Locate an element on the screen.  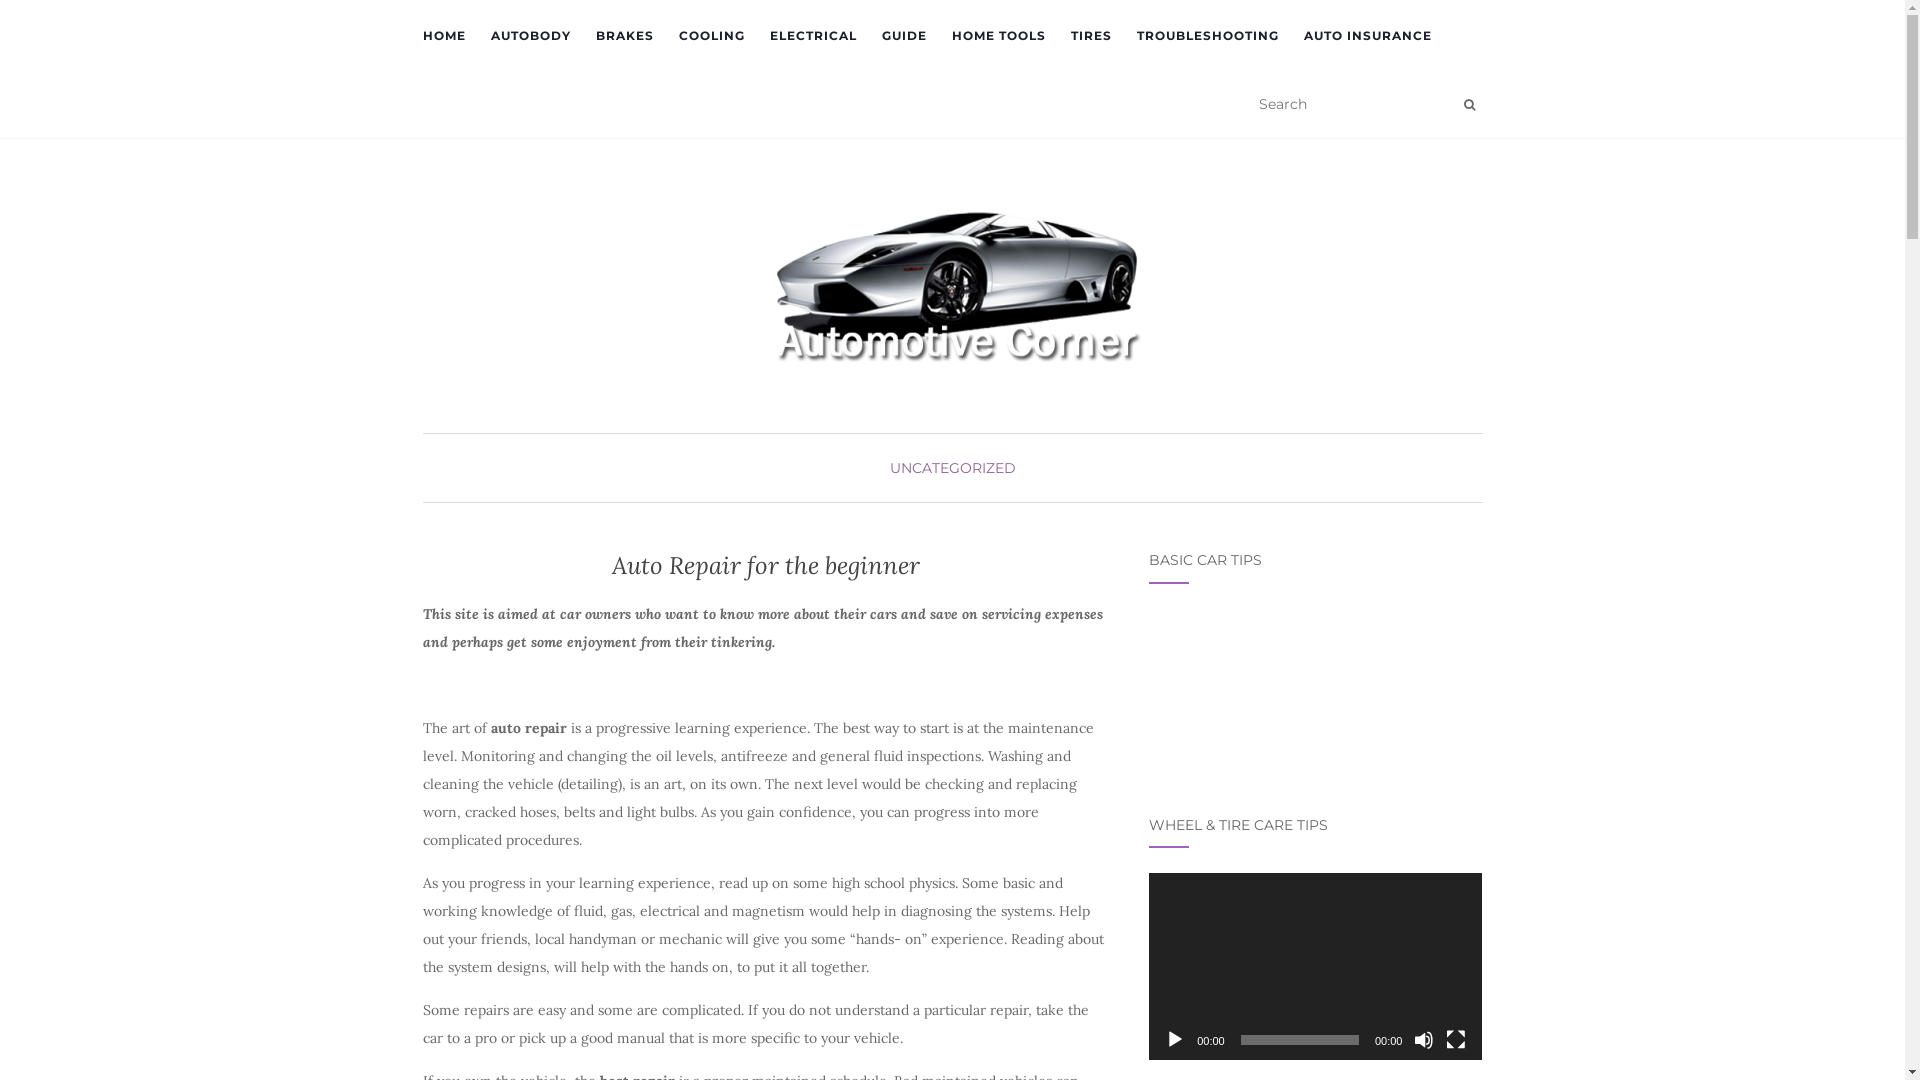
AUTO INSURANCE is located at coordinates (1368, 36).